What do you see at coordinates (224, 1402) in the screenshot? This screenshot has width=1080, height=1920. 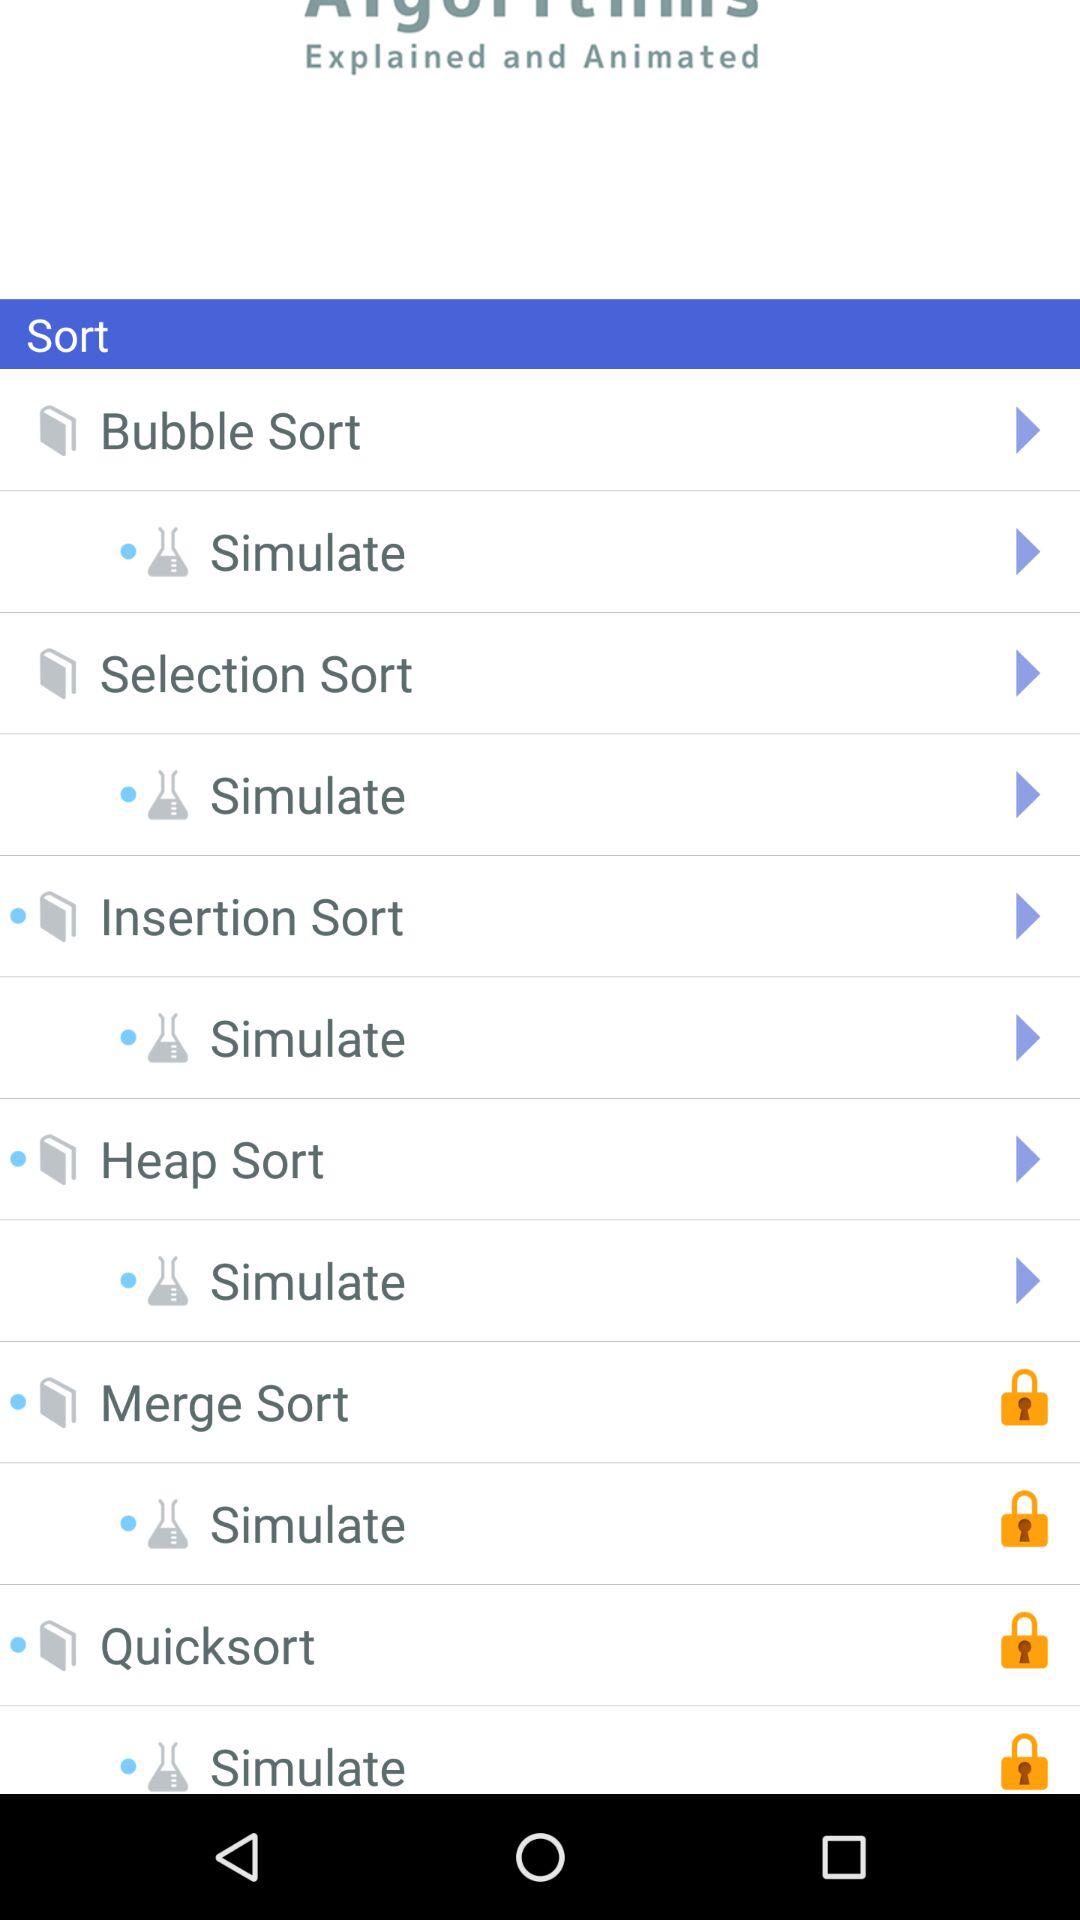 I see `jump to the merge sort icon` at bounding box center [224, 1402].